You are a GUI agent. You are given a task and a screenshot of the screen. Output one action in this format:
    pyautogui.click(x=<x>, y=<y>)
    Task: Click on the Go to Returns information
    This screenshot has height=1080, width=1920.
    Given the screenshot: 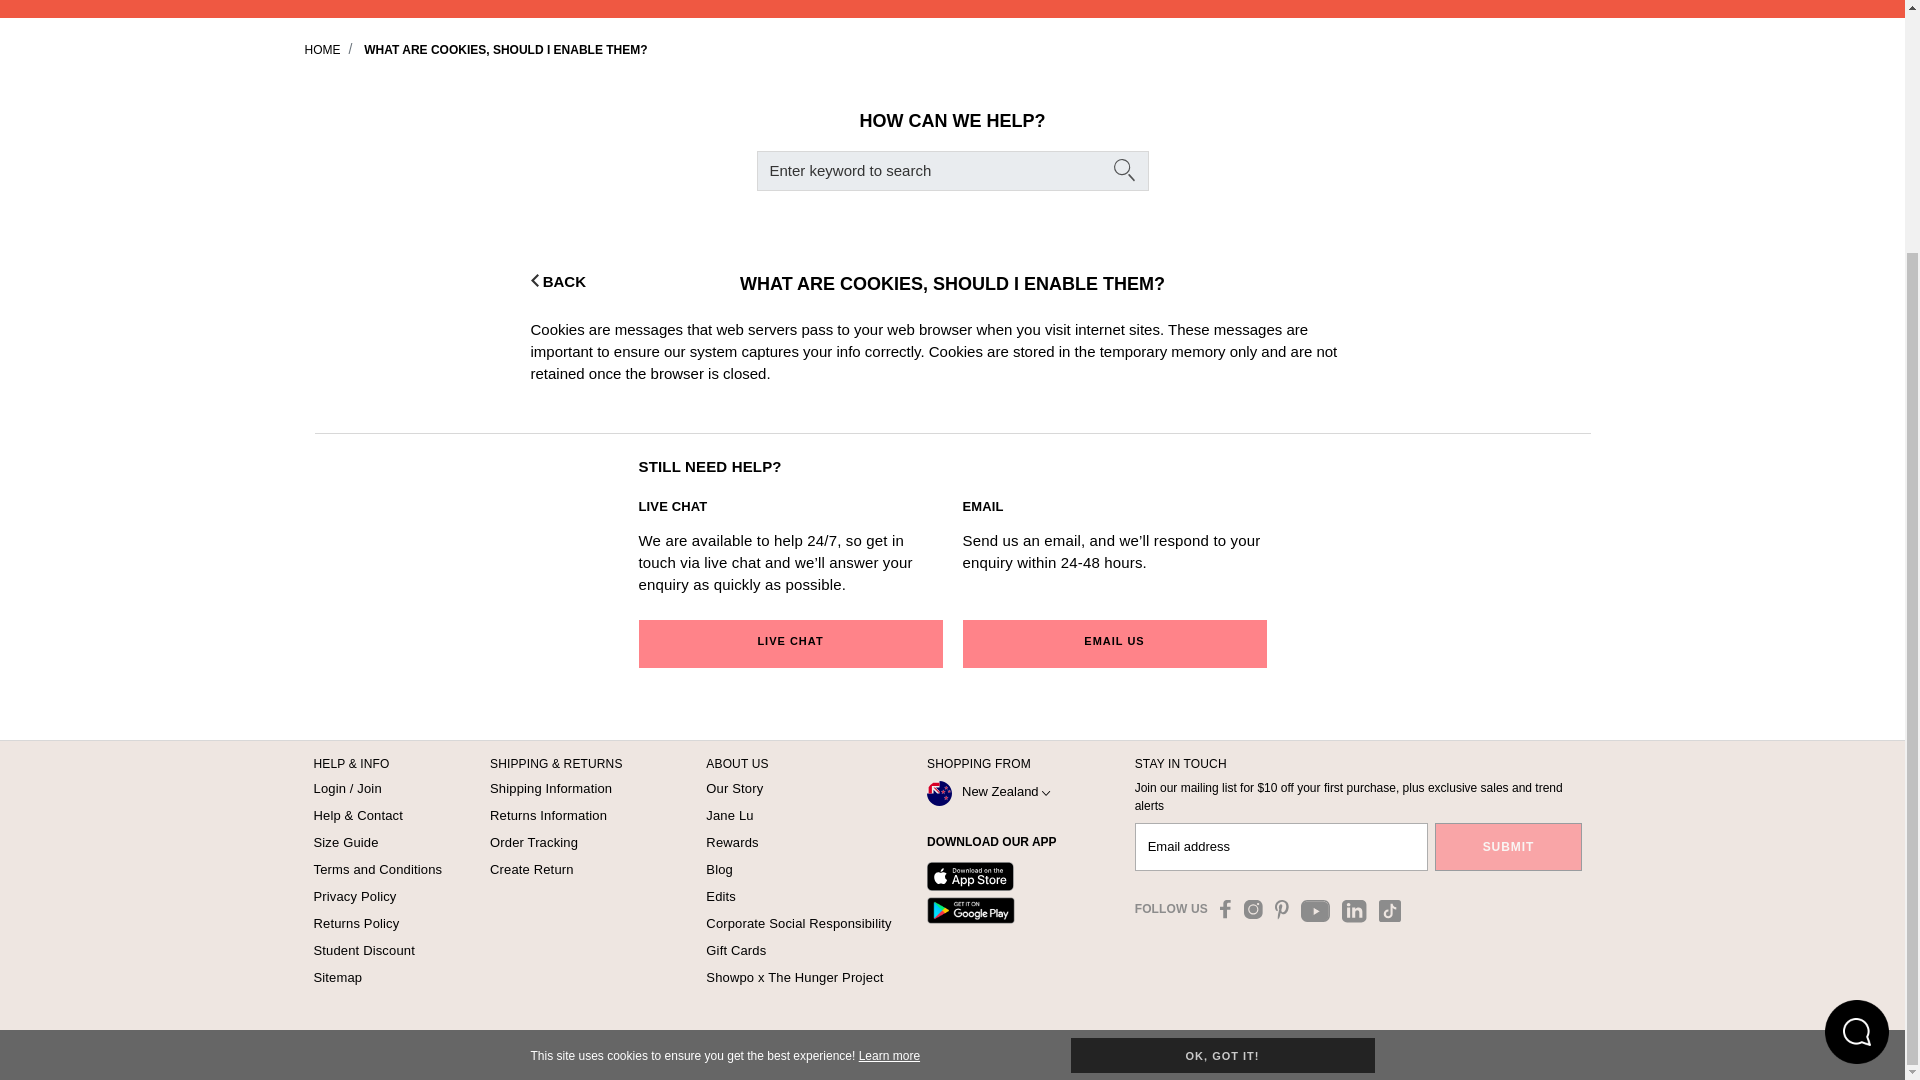 What is the action you would take?
    pyautogui.click(x=548, y=814)
    